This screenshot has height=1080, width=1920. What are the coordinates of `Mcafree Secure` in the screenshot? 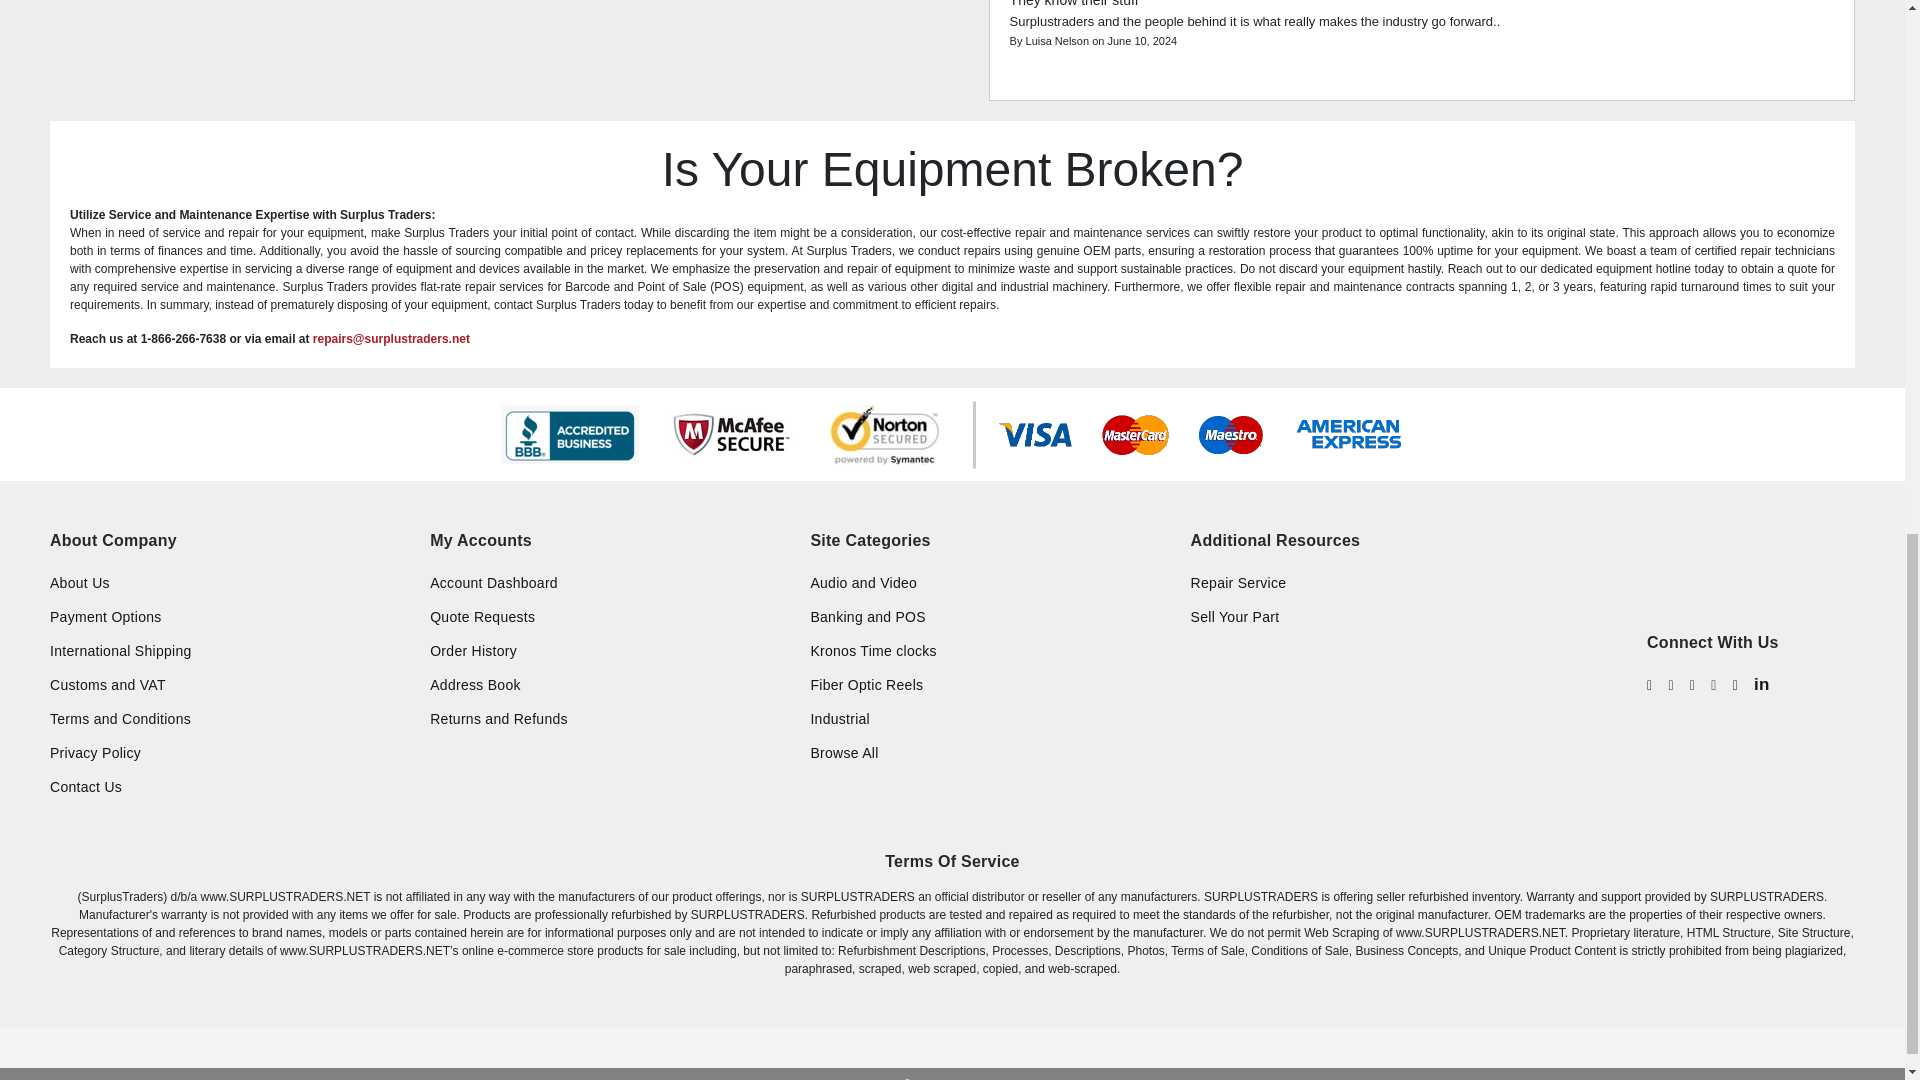 It's located at (730, 434).